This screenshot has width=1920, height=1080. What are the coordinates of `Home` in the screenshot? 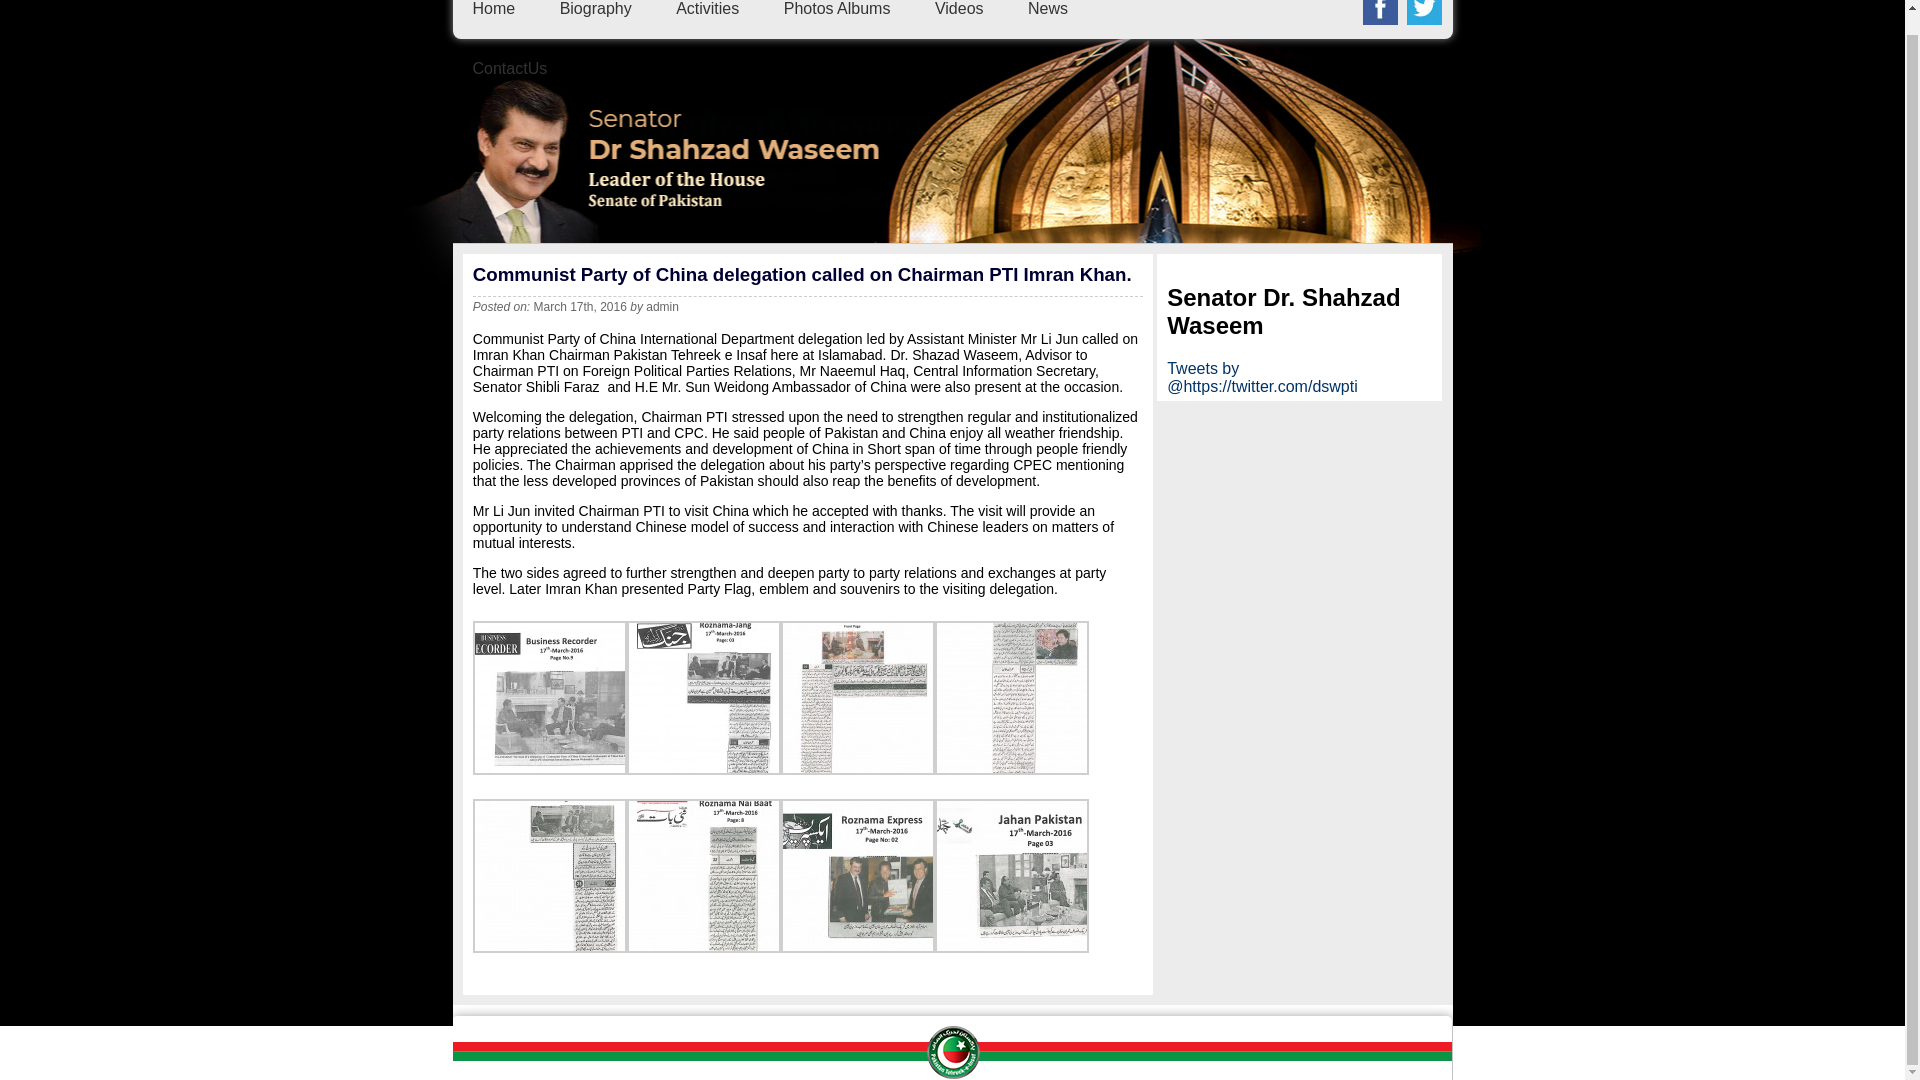 It's located at (493, 8).